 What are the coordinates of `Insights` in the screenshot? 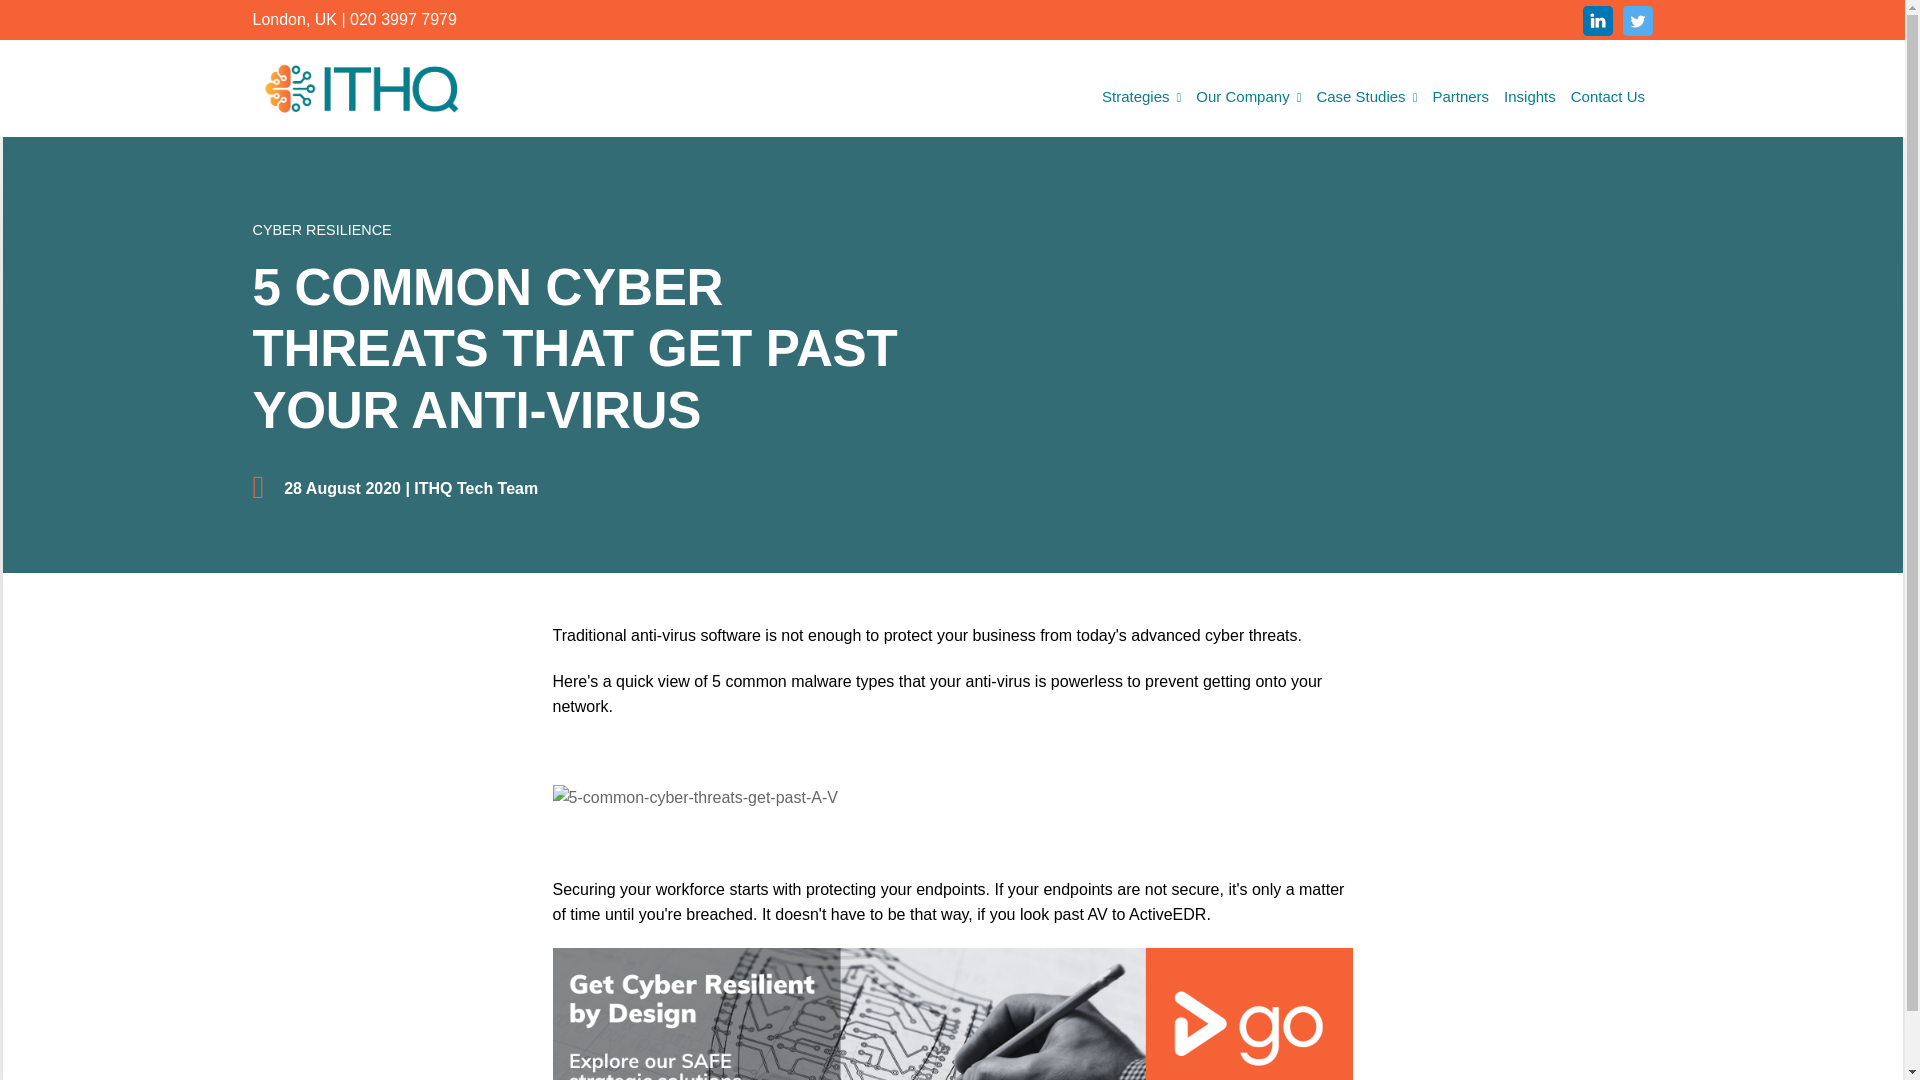 It's located at (1530, 97).